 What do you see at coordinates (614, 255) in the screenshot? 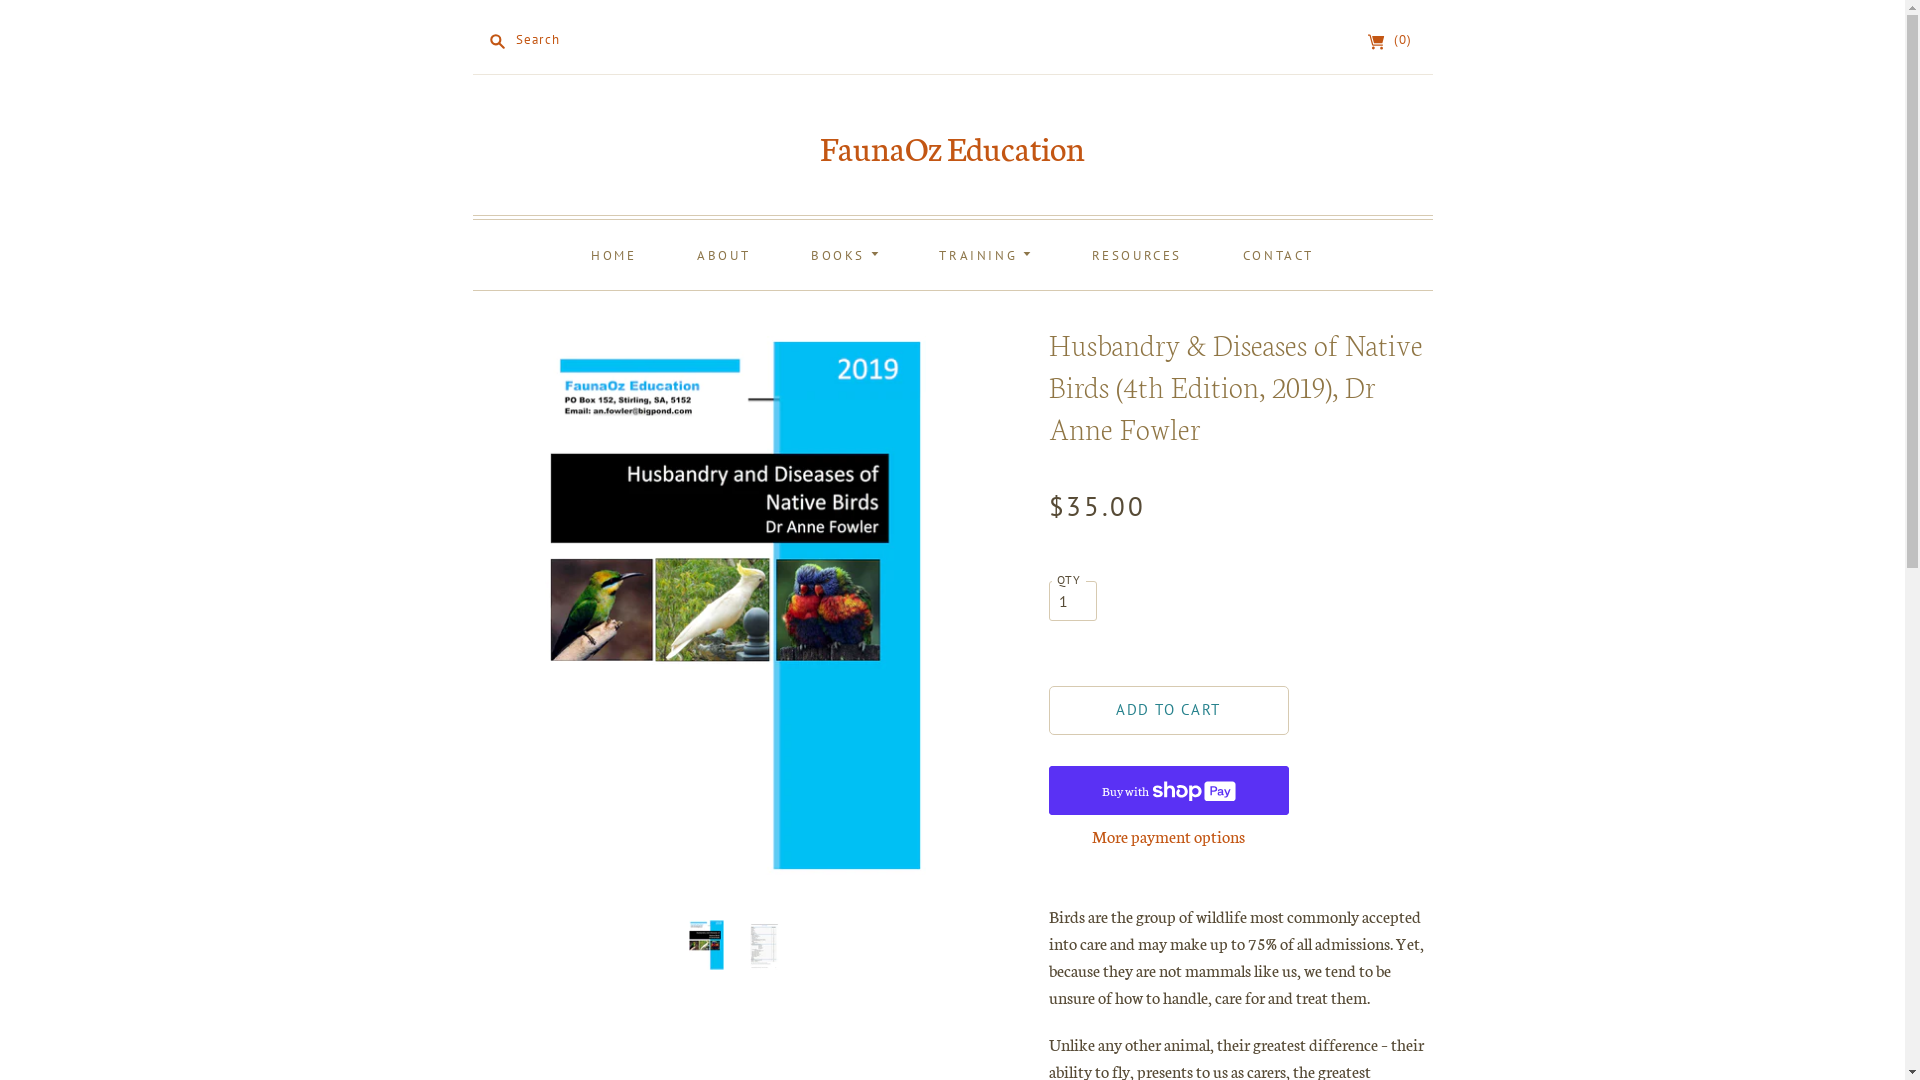
I see `HOME` at bounding box center [614, 255].